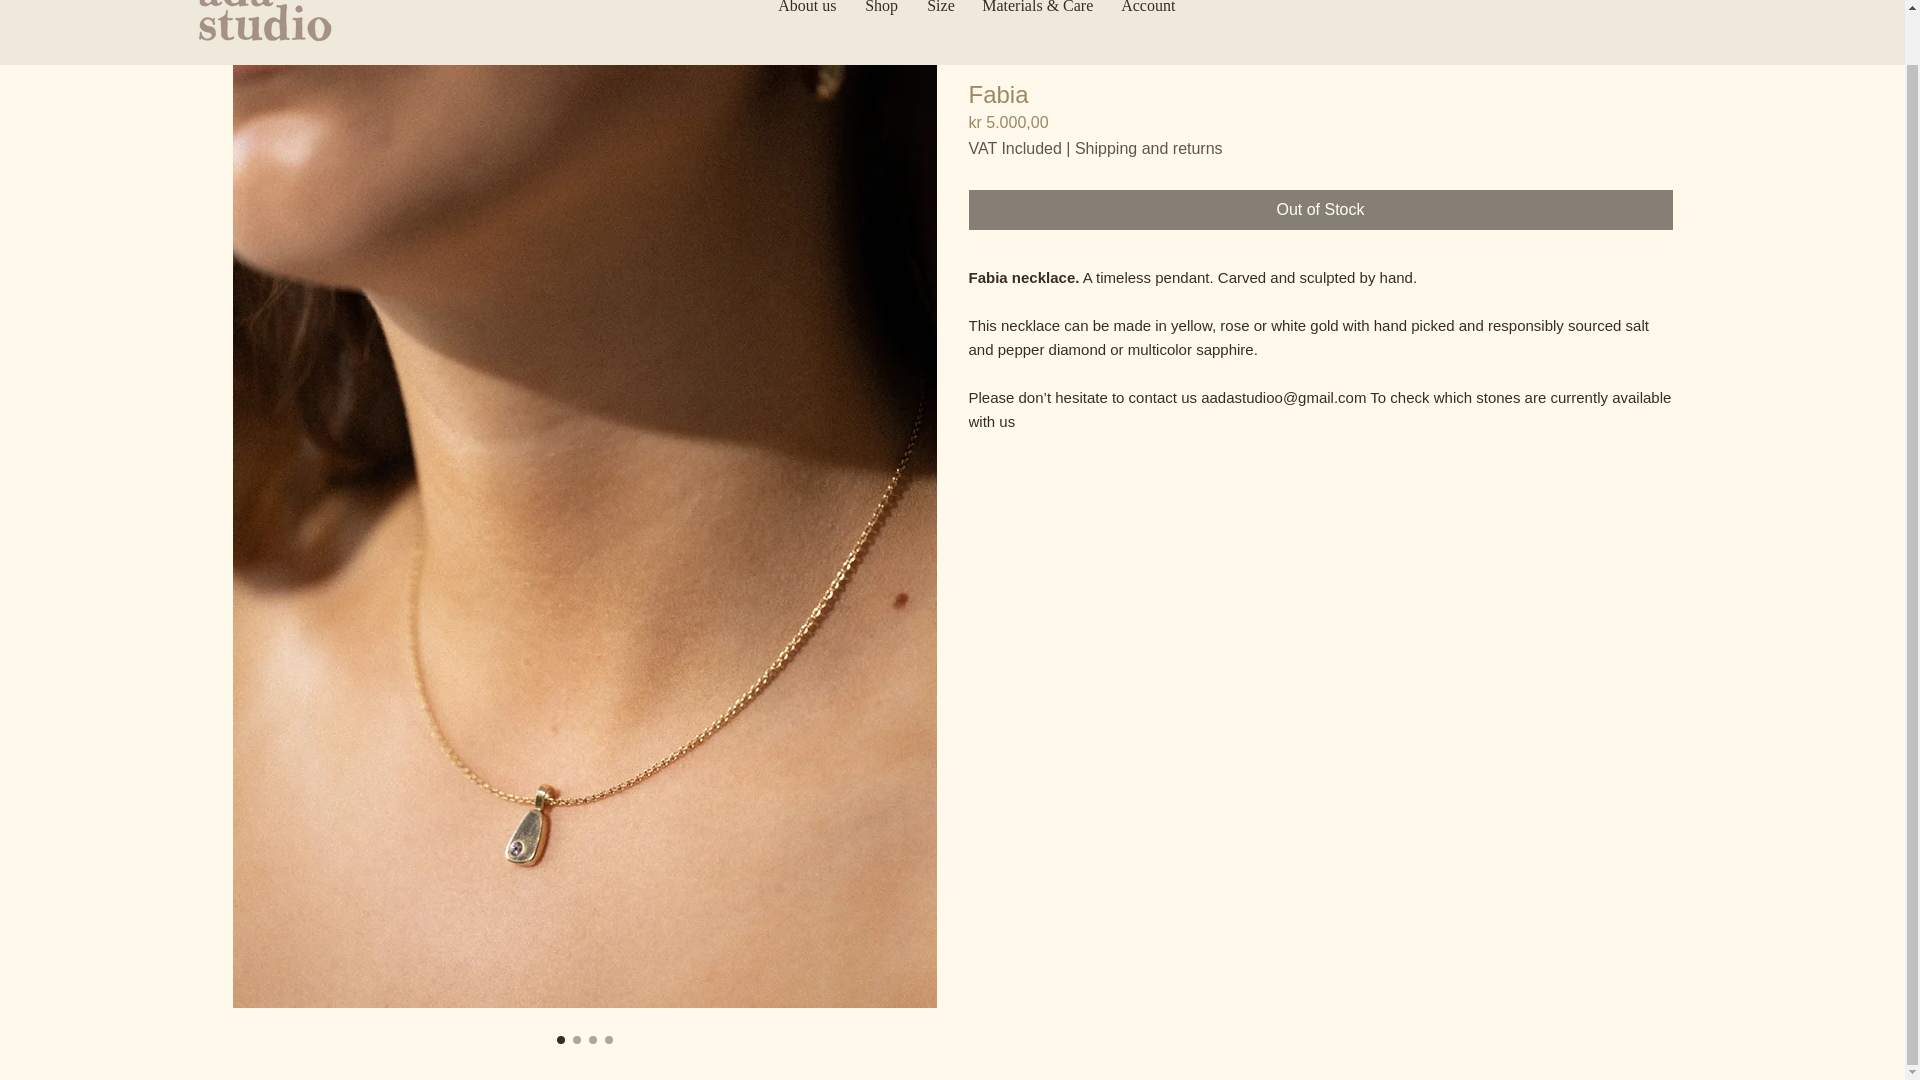 The width and height of the screenshot is (1920, 1080). What do you see at coordinates (1320, 210) in the screenshot?
I see `Out of Stock` at bounding box center [1320, 210].